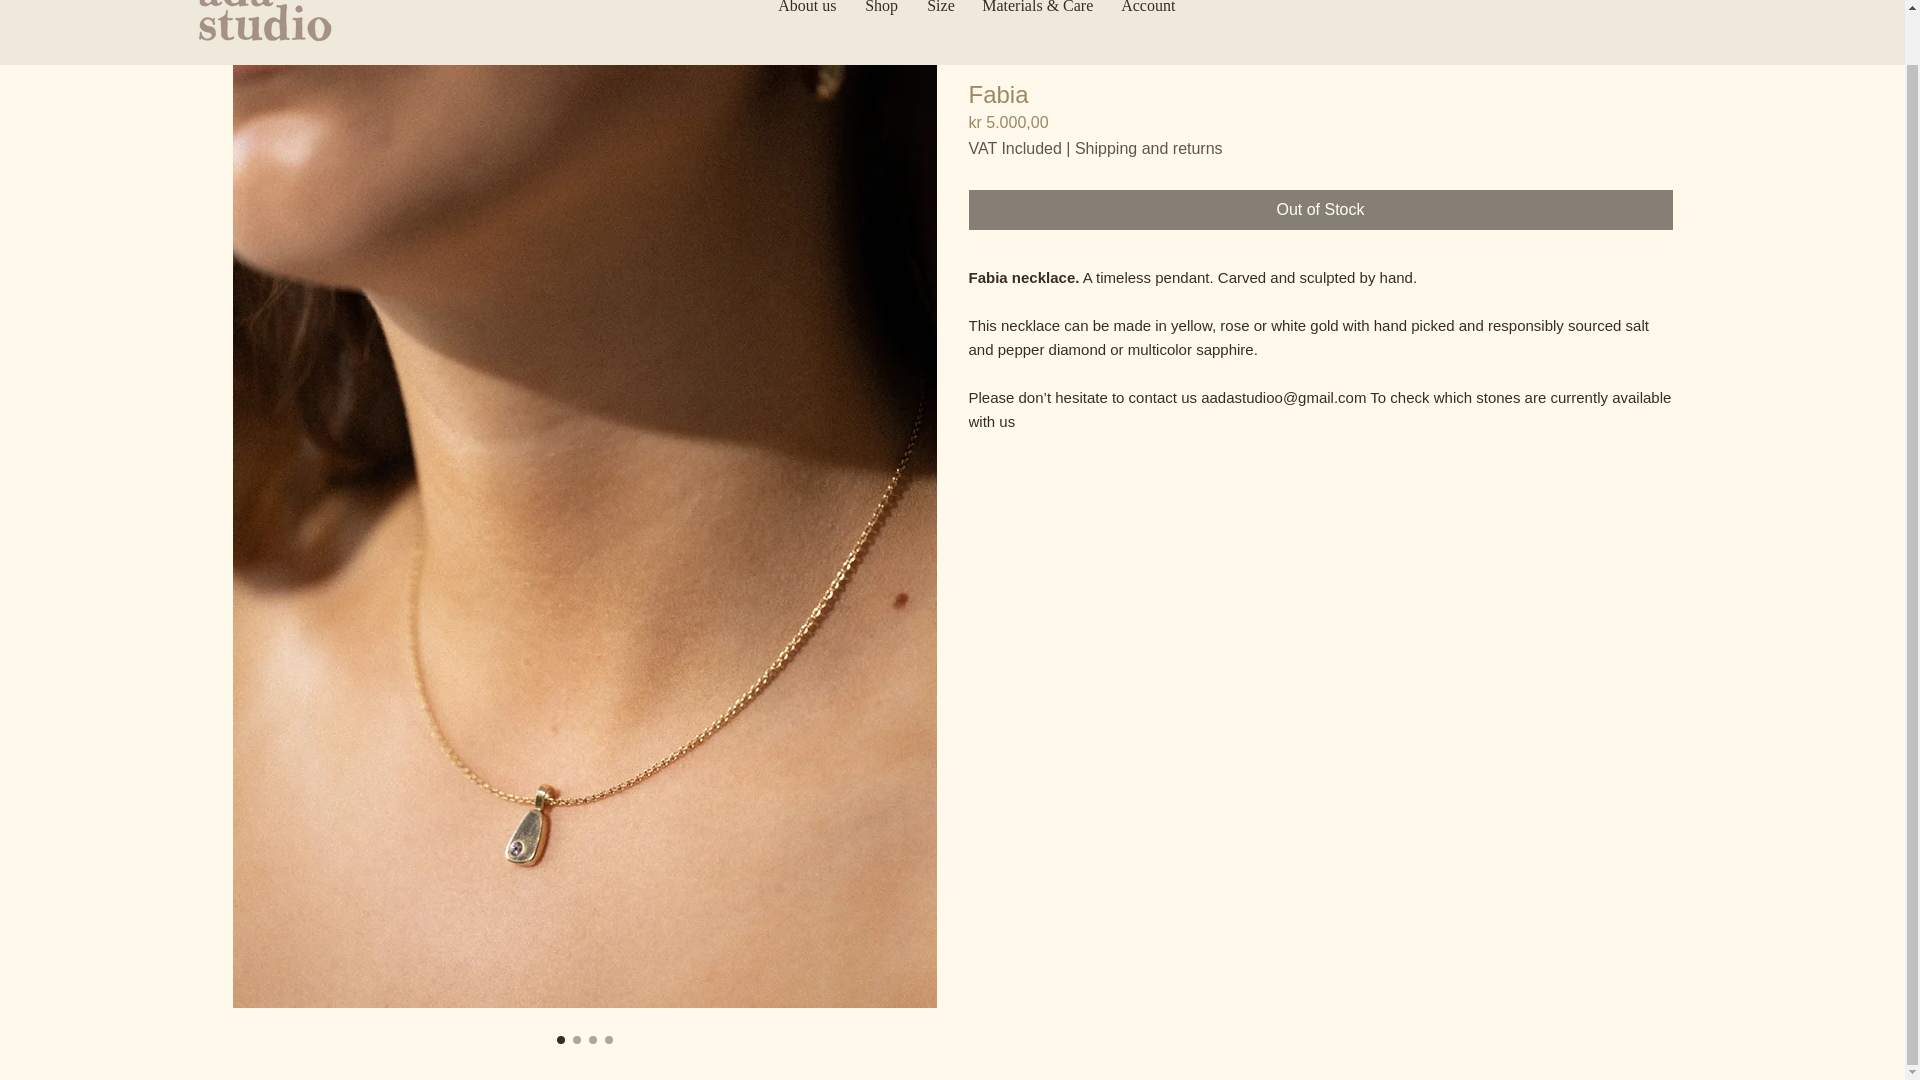 The width and height of the screenshot is (1920, 1080). What do you see at coordinates (1320, 210) in the screenshot?
I see `Out of Stock` at bounding box center [1320, 210].